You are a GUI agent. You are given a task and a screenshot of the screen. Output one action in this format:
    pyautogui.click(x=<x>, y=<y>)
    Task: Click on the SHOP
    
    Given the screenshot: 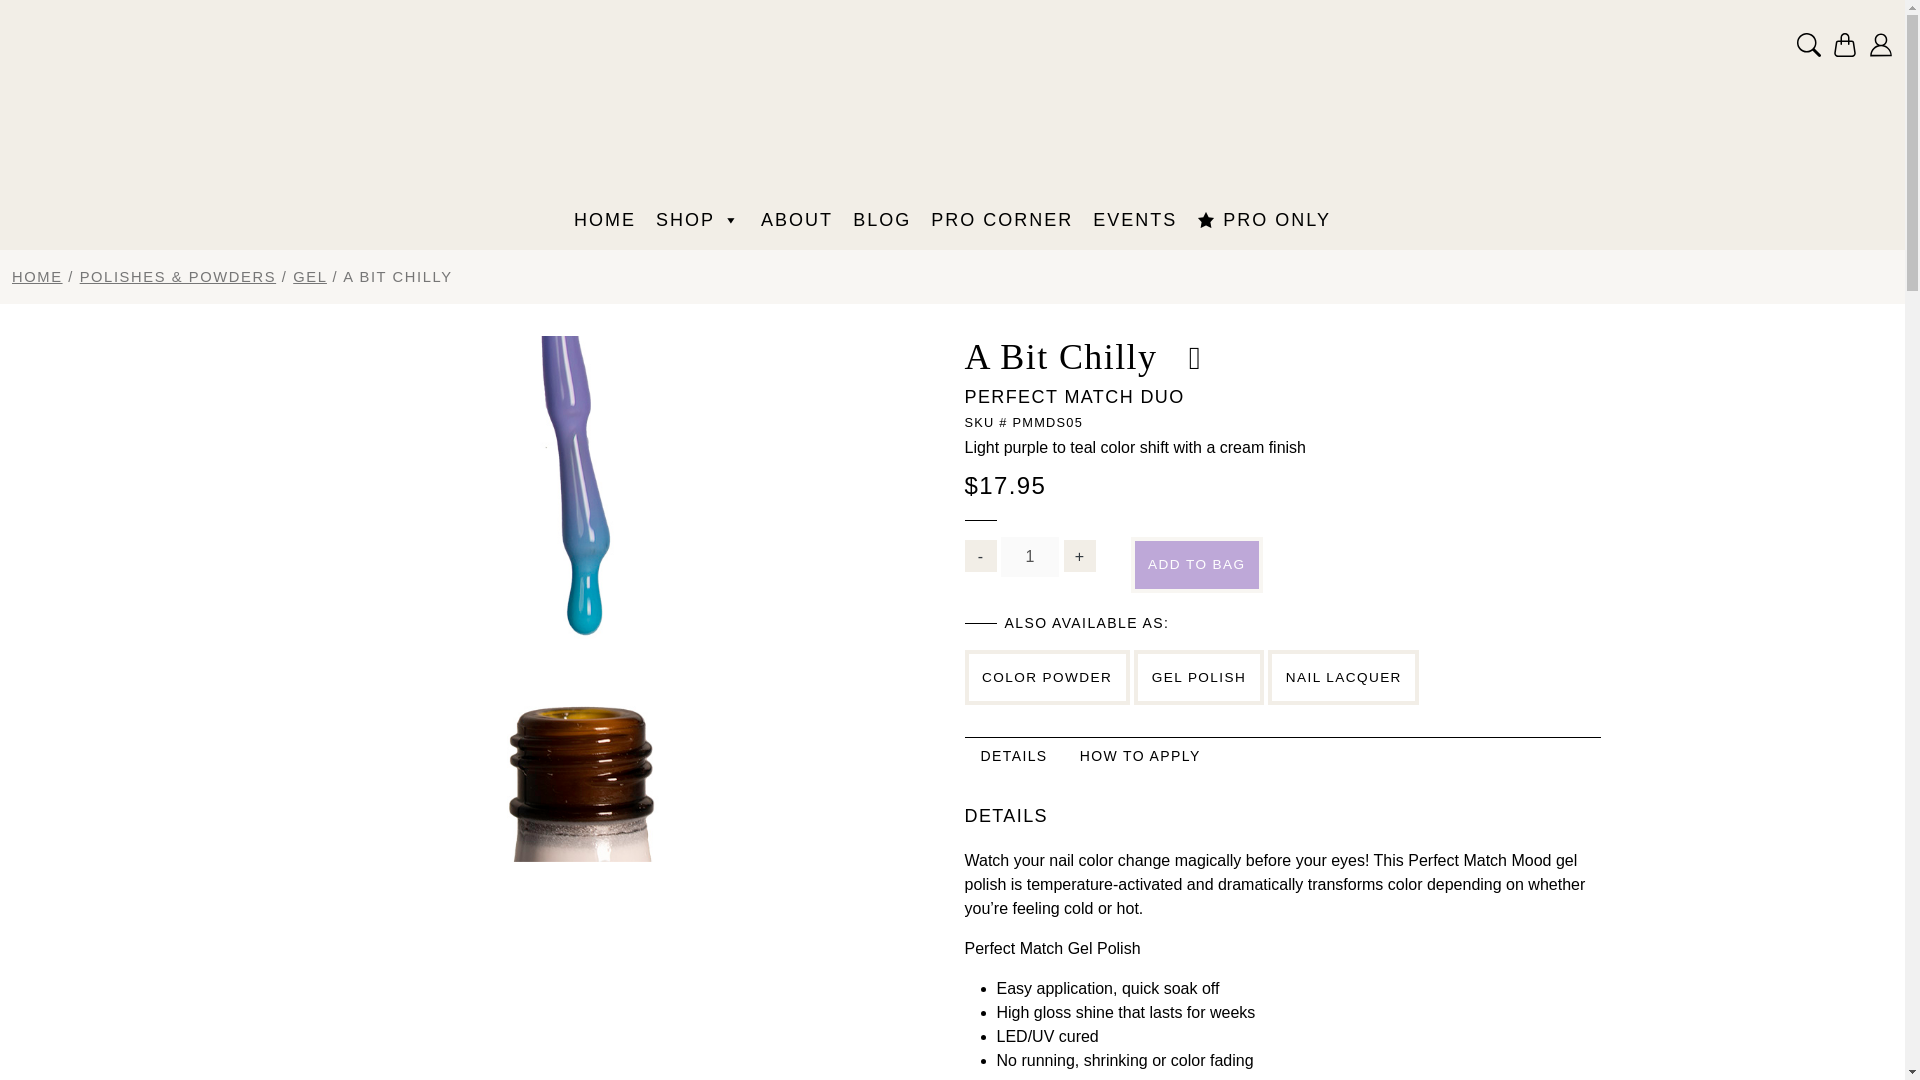 What is the action you would take?
    pyautogui.click(x=1263, y=219)
    